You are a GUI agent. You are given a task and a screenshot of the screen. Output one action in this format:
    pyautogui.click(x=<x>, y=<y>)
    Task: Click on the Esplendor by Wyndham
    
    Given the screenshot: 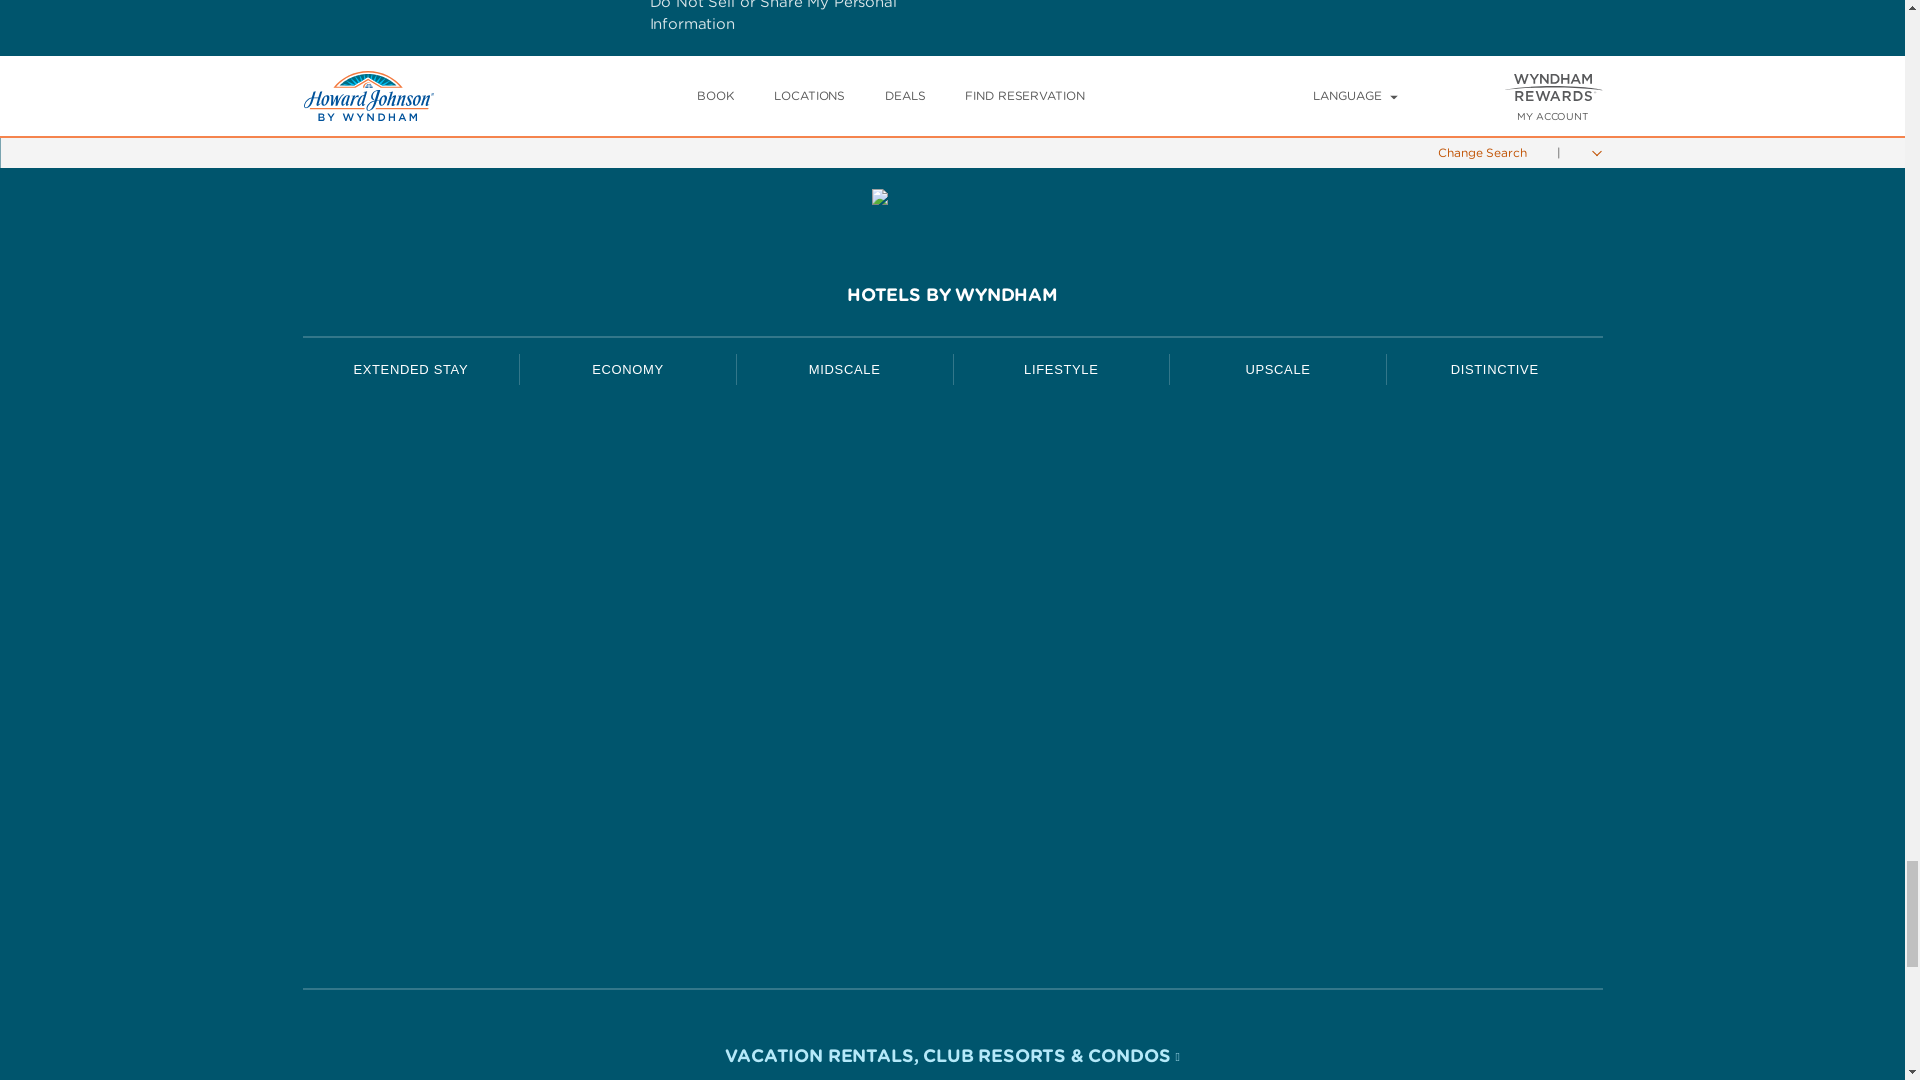 What is the action you would take?
    pyautogui.click(x=1060, y=514)
    